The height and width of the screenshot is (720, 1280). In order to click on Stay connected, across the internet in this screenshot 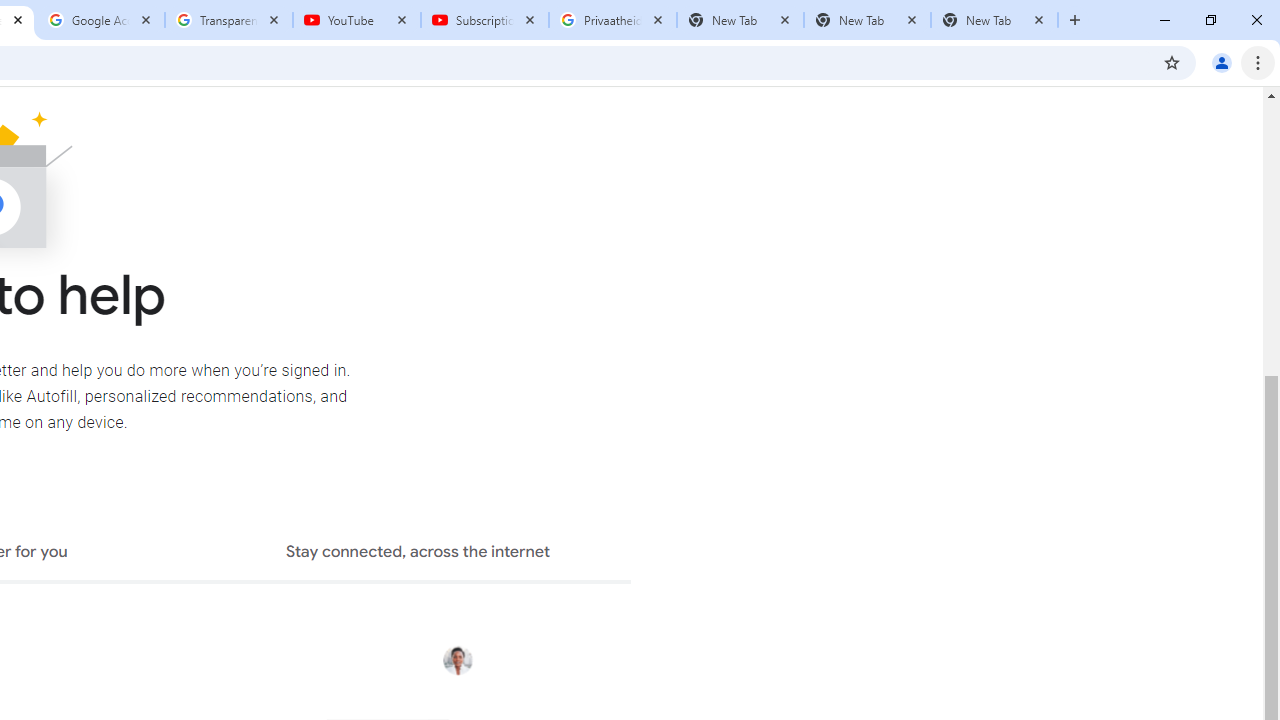, I will do `click(418, 554)`.